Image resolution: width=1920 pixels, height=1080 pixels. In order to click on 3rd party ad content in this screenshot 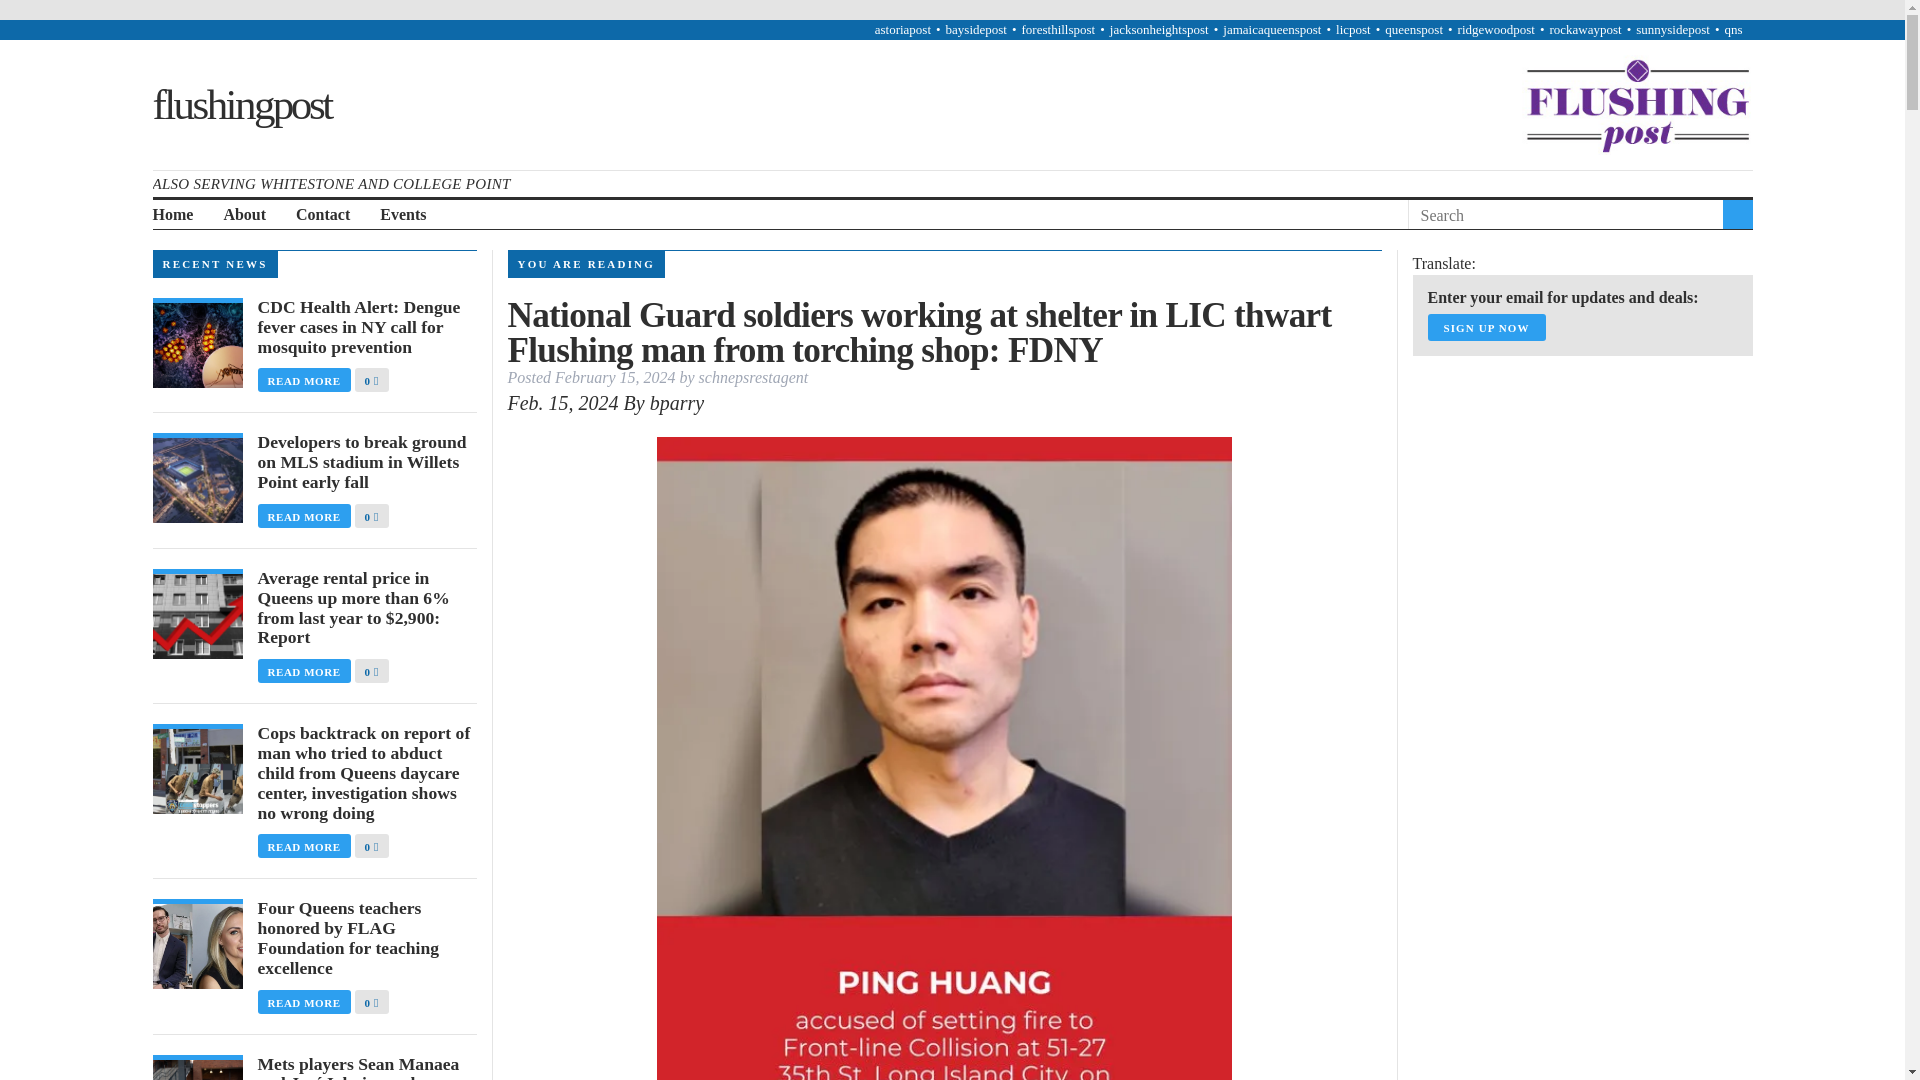, I will do `click(1562, 762)`.